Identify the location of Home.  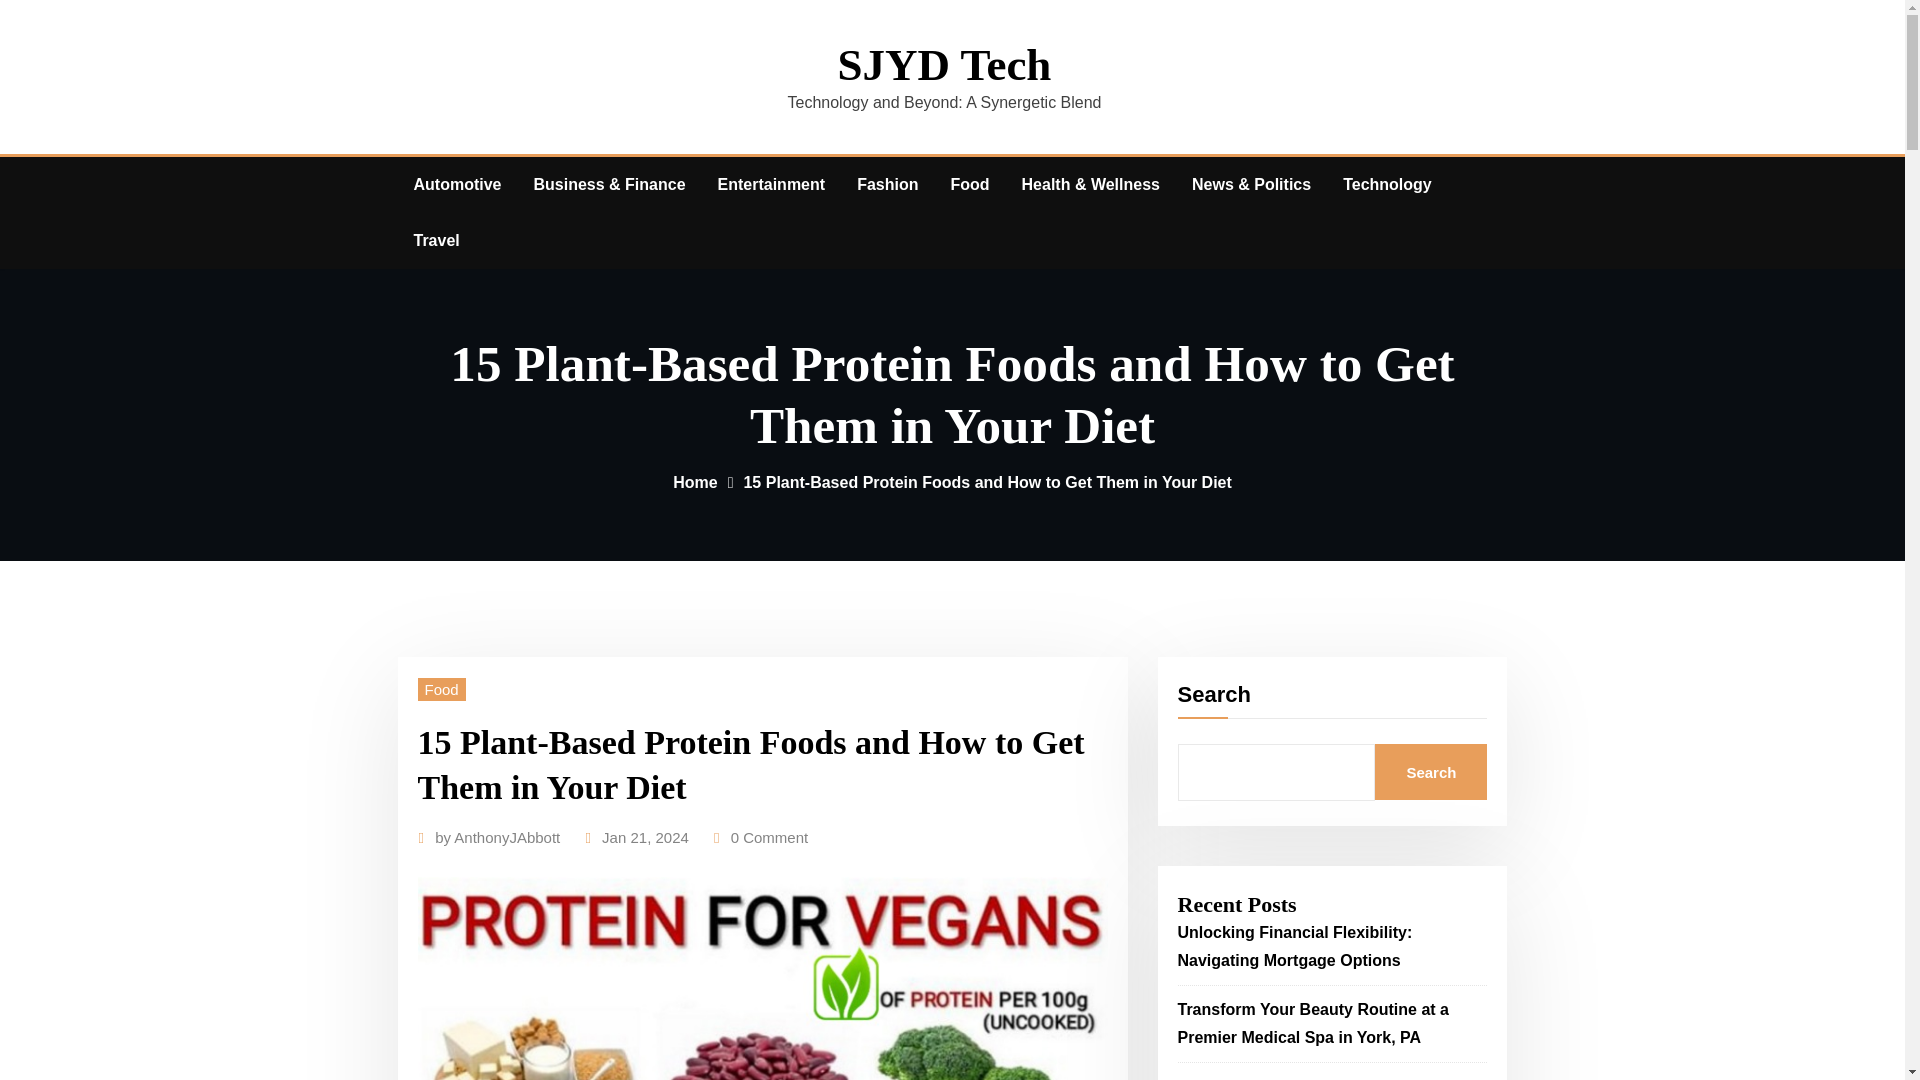
(694, 482).